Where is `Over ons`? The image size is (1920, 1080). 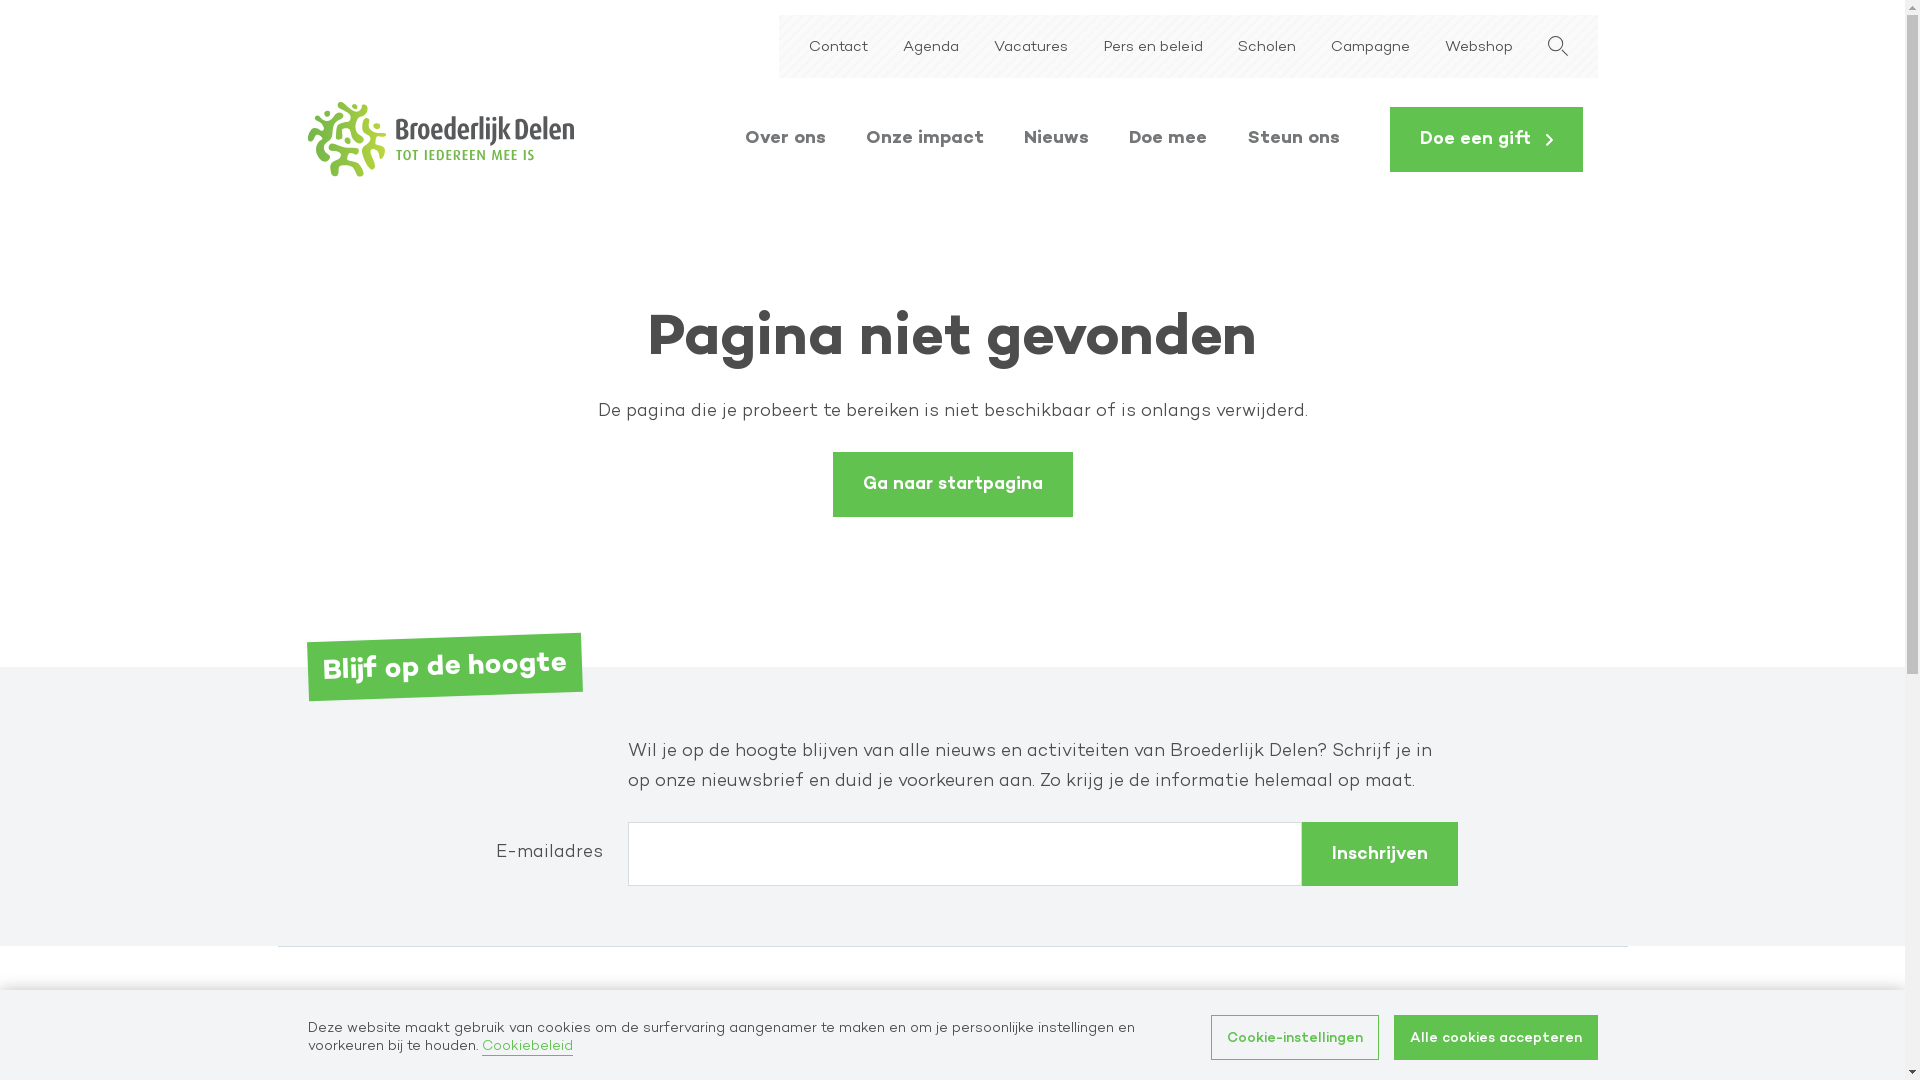 Over ons is located at coordinates (784, 139).